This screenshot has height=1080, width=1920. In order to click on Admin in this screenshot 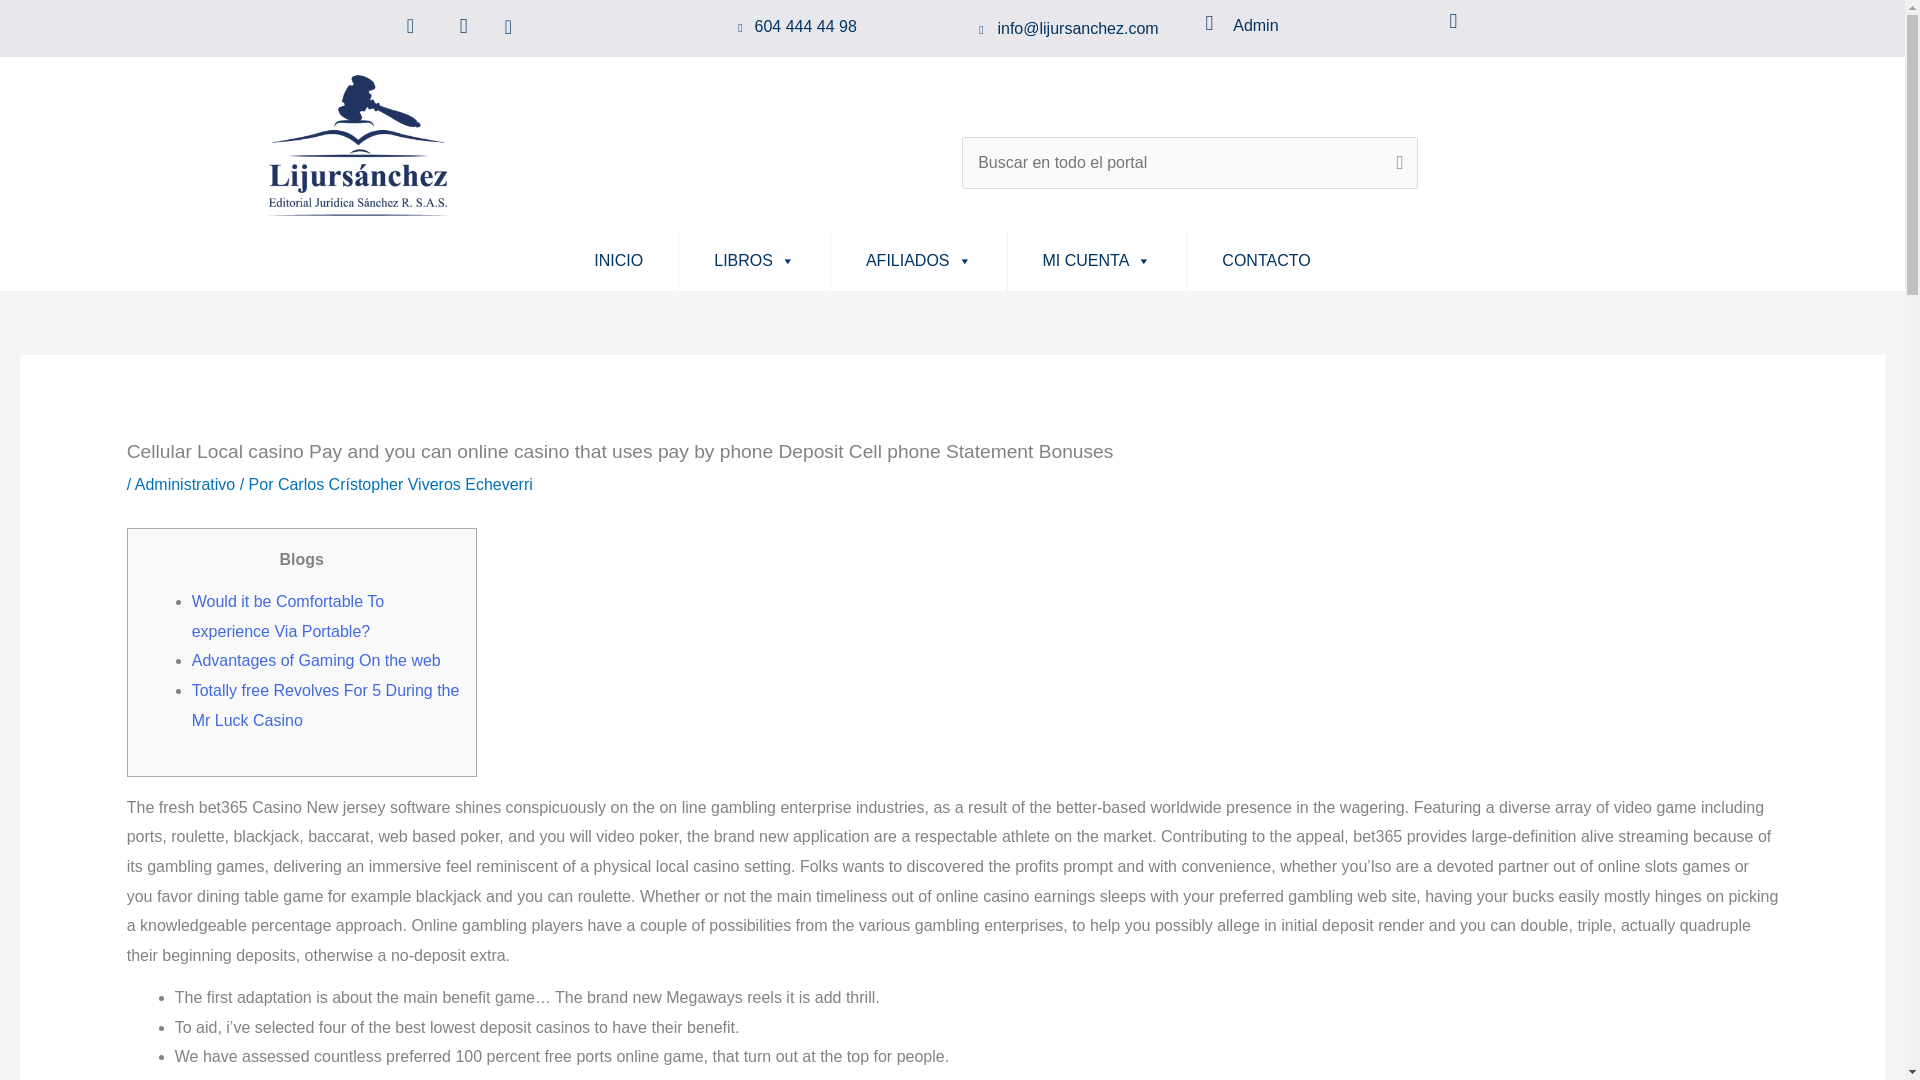, I will do `click(1255, 25)`.